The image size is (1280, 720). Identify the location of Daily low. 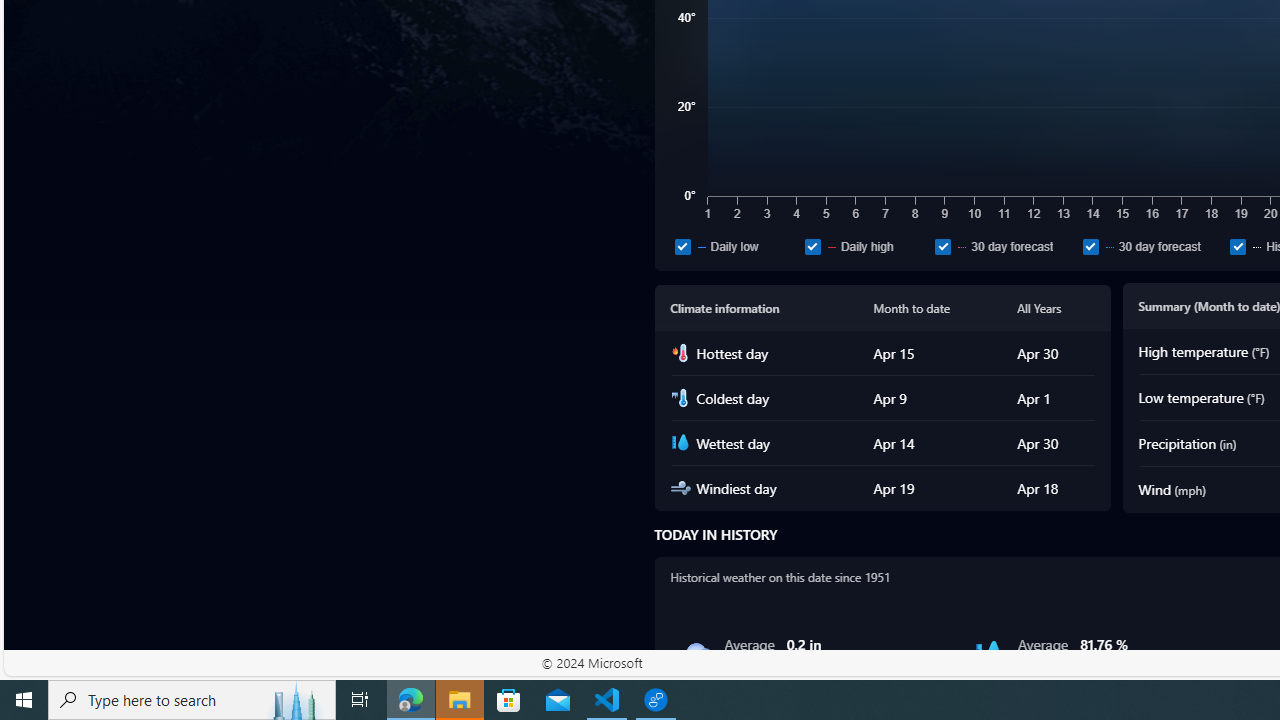
(682, 246).